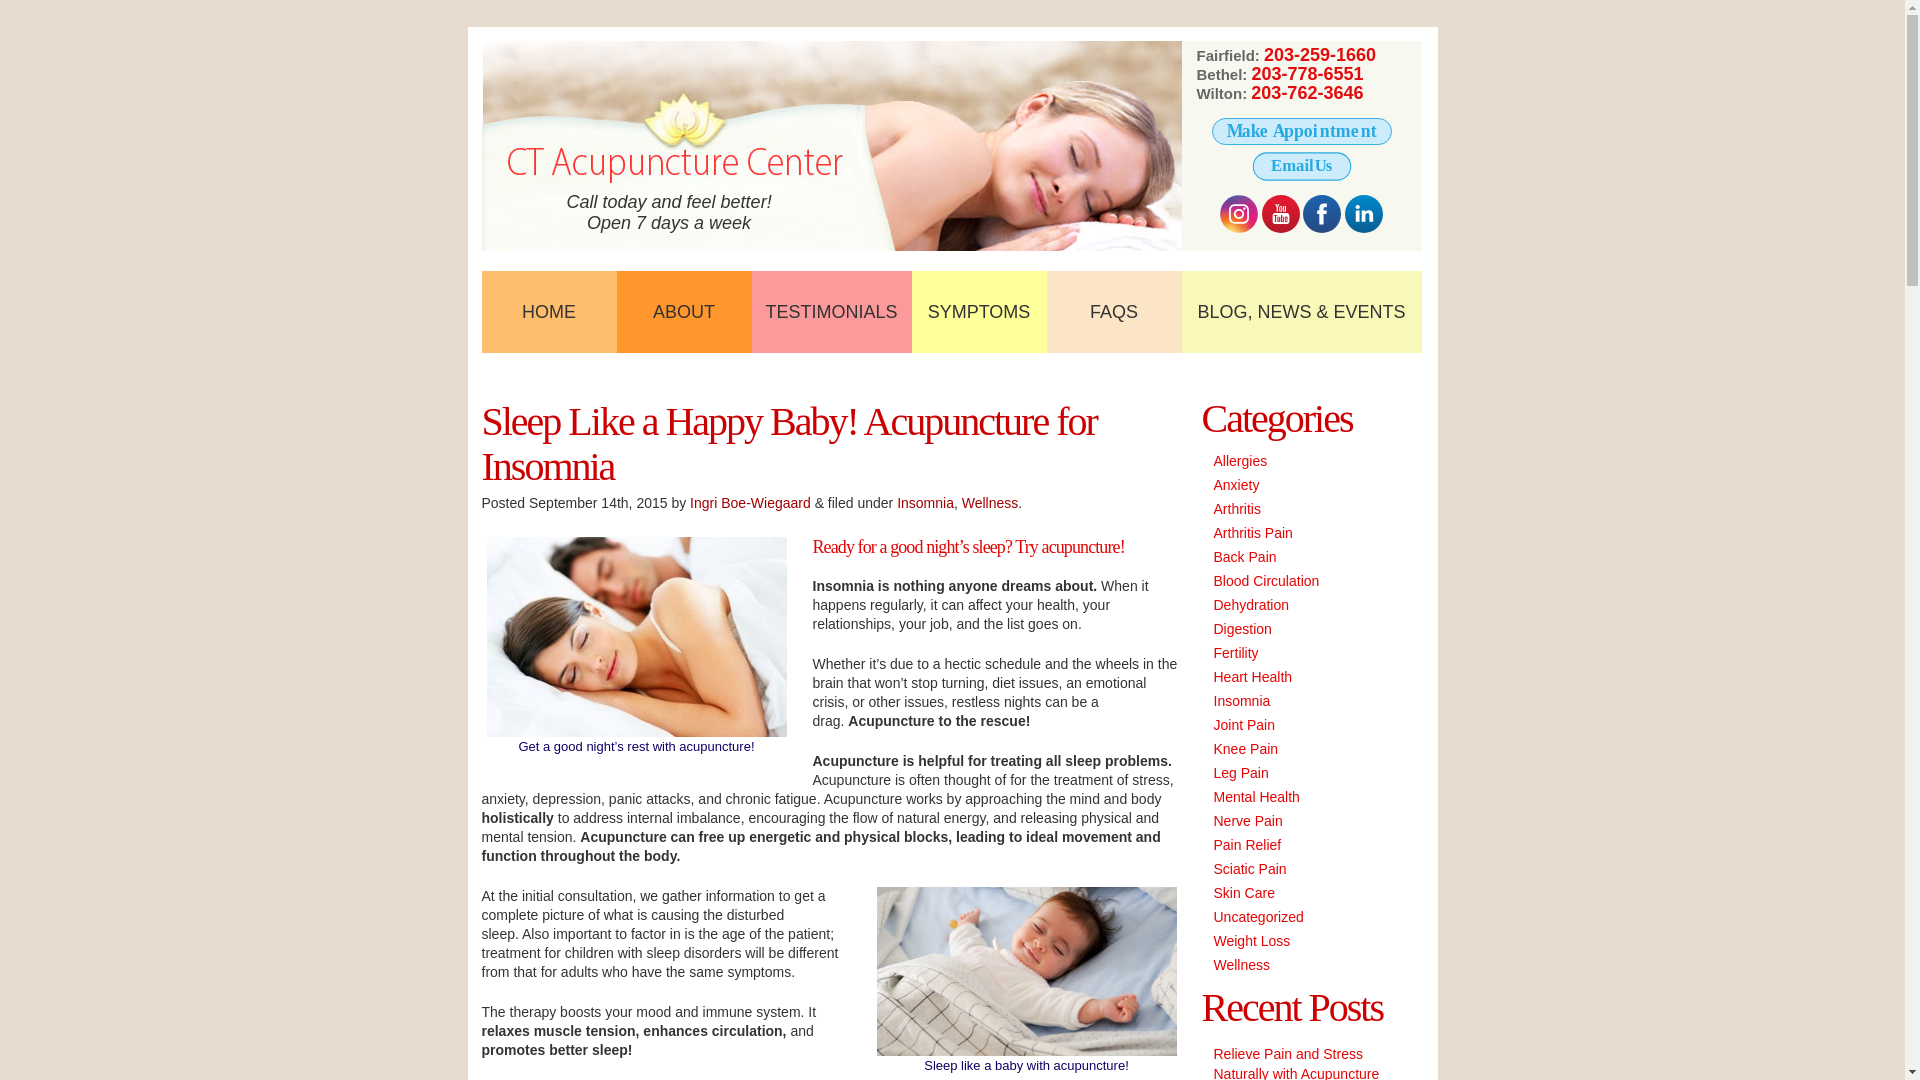 This screenshot has height=1080, width=1920. I want to click on HOME, so click(548, 312).